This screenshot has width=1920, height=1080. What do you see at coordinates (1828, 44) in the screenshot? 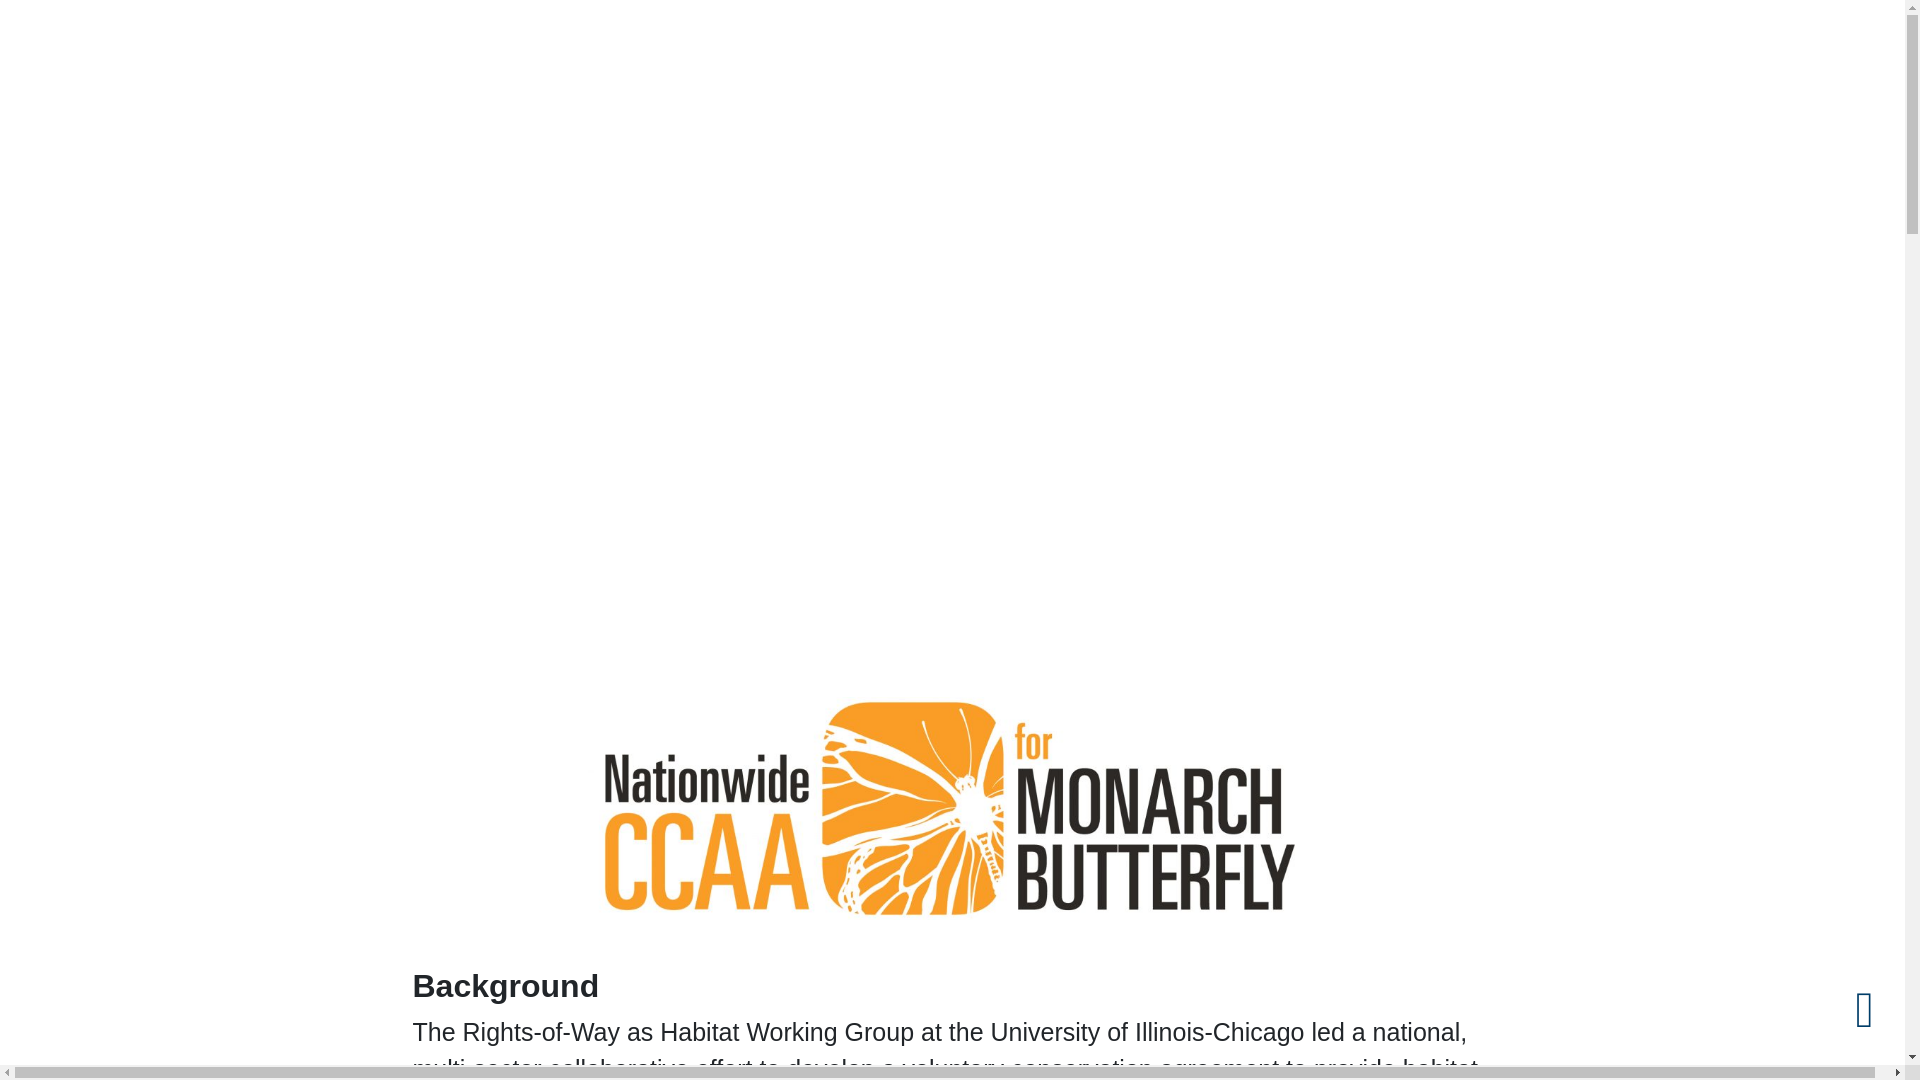
I see `Contact` at bounding box center [1828, 44].